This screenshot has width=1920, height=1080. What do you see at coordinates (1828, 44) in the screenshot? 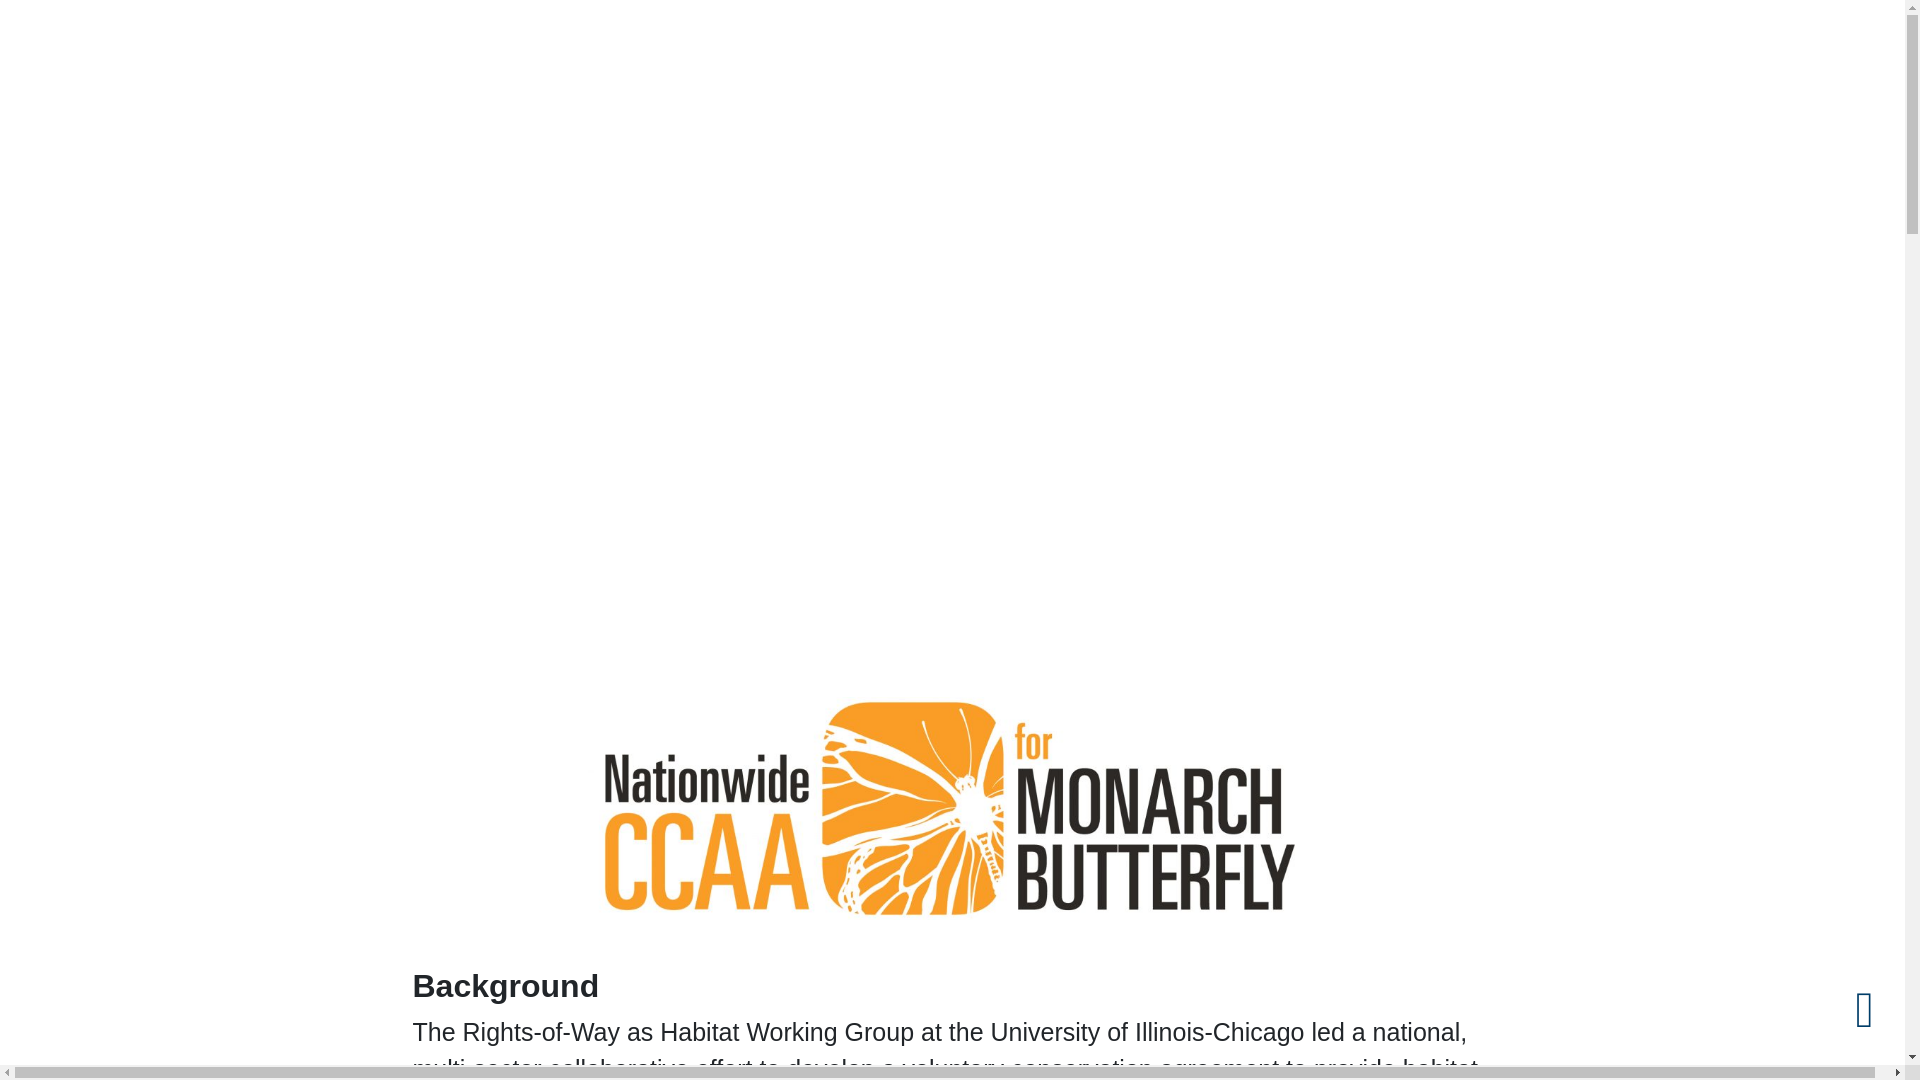
I see `Contact` at bounding box center [1828, 44].